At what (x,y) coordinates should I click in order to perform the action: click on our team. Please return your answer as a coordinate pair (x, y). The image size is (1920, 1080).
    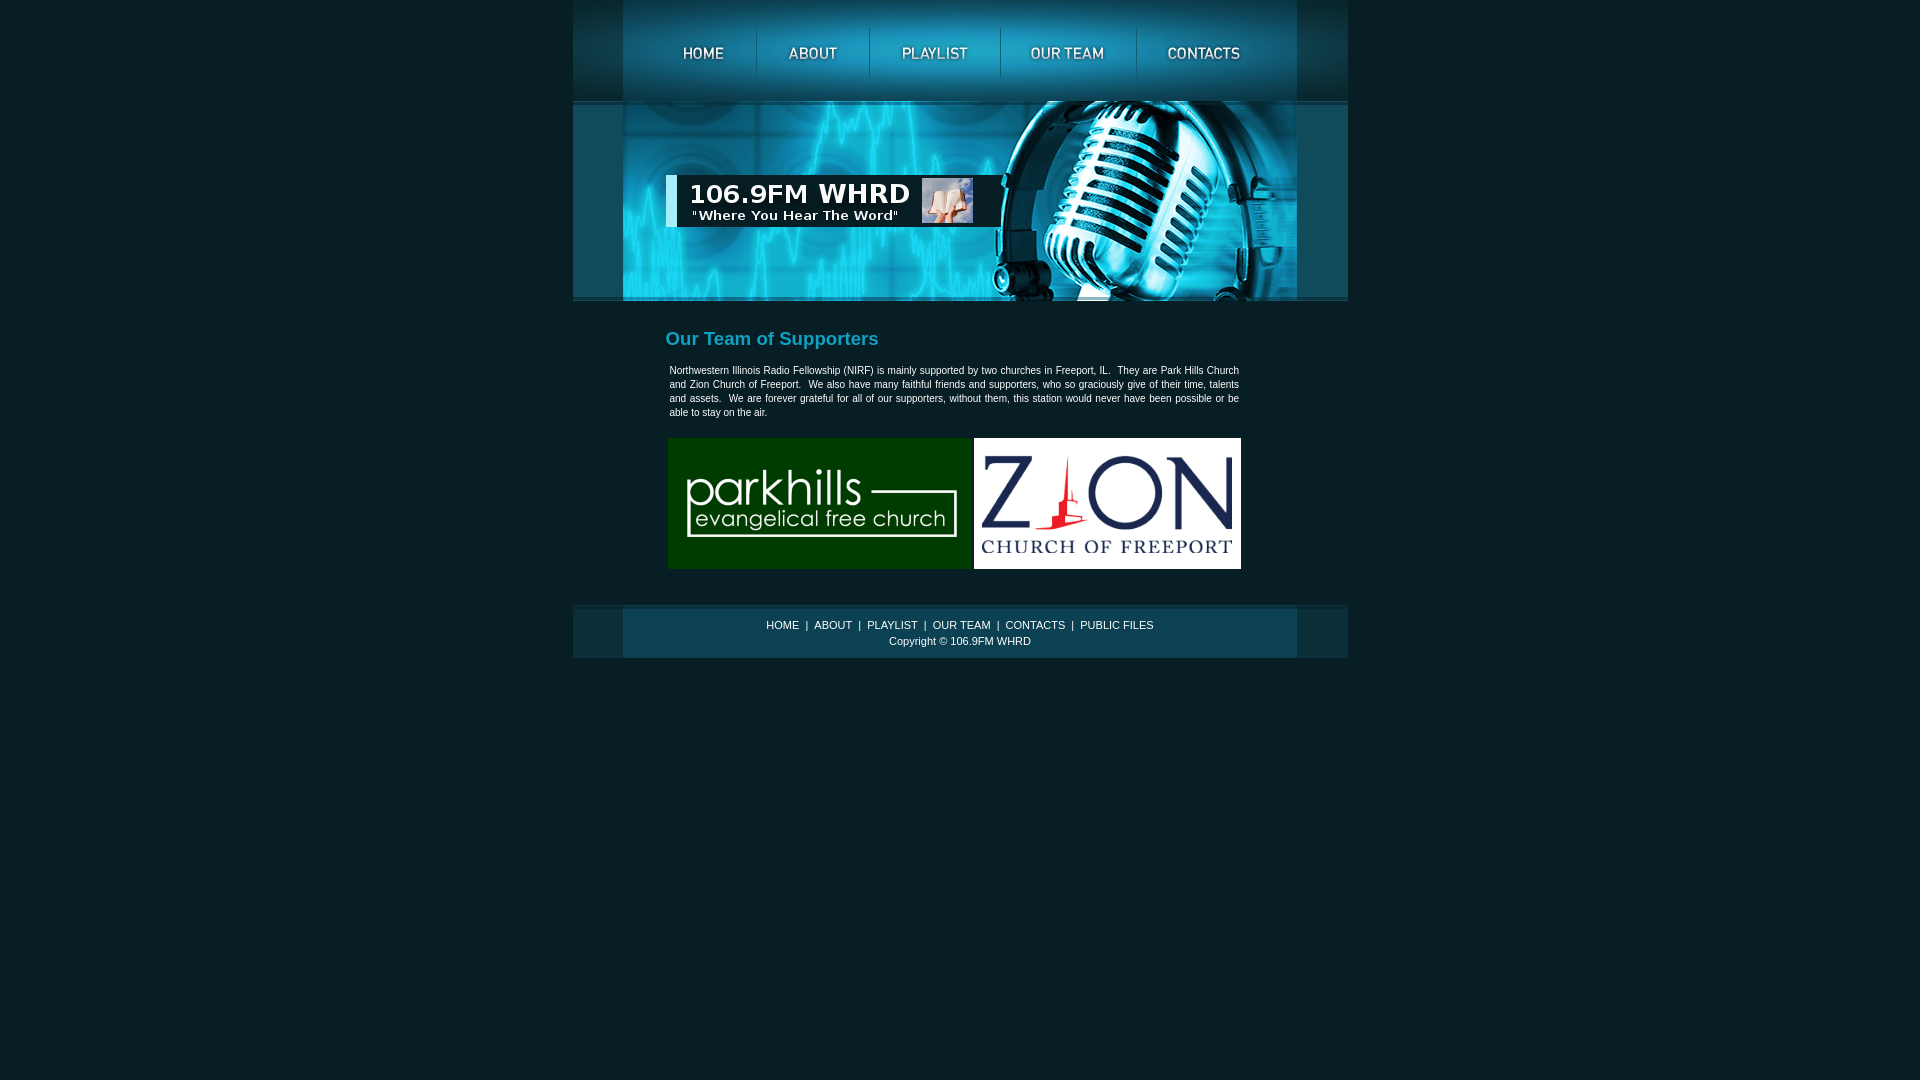
    Looking at the image, I should click on (1068, 52).